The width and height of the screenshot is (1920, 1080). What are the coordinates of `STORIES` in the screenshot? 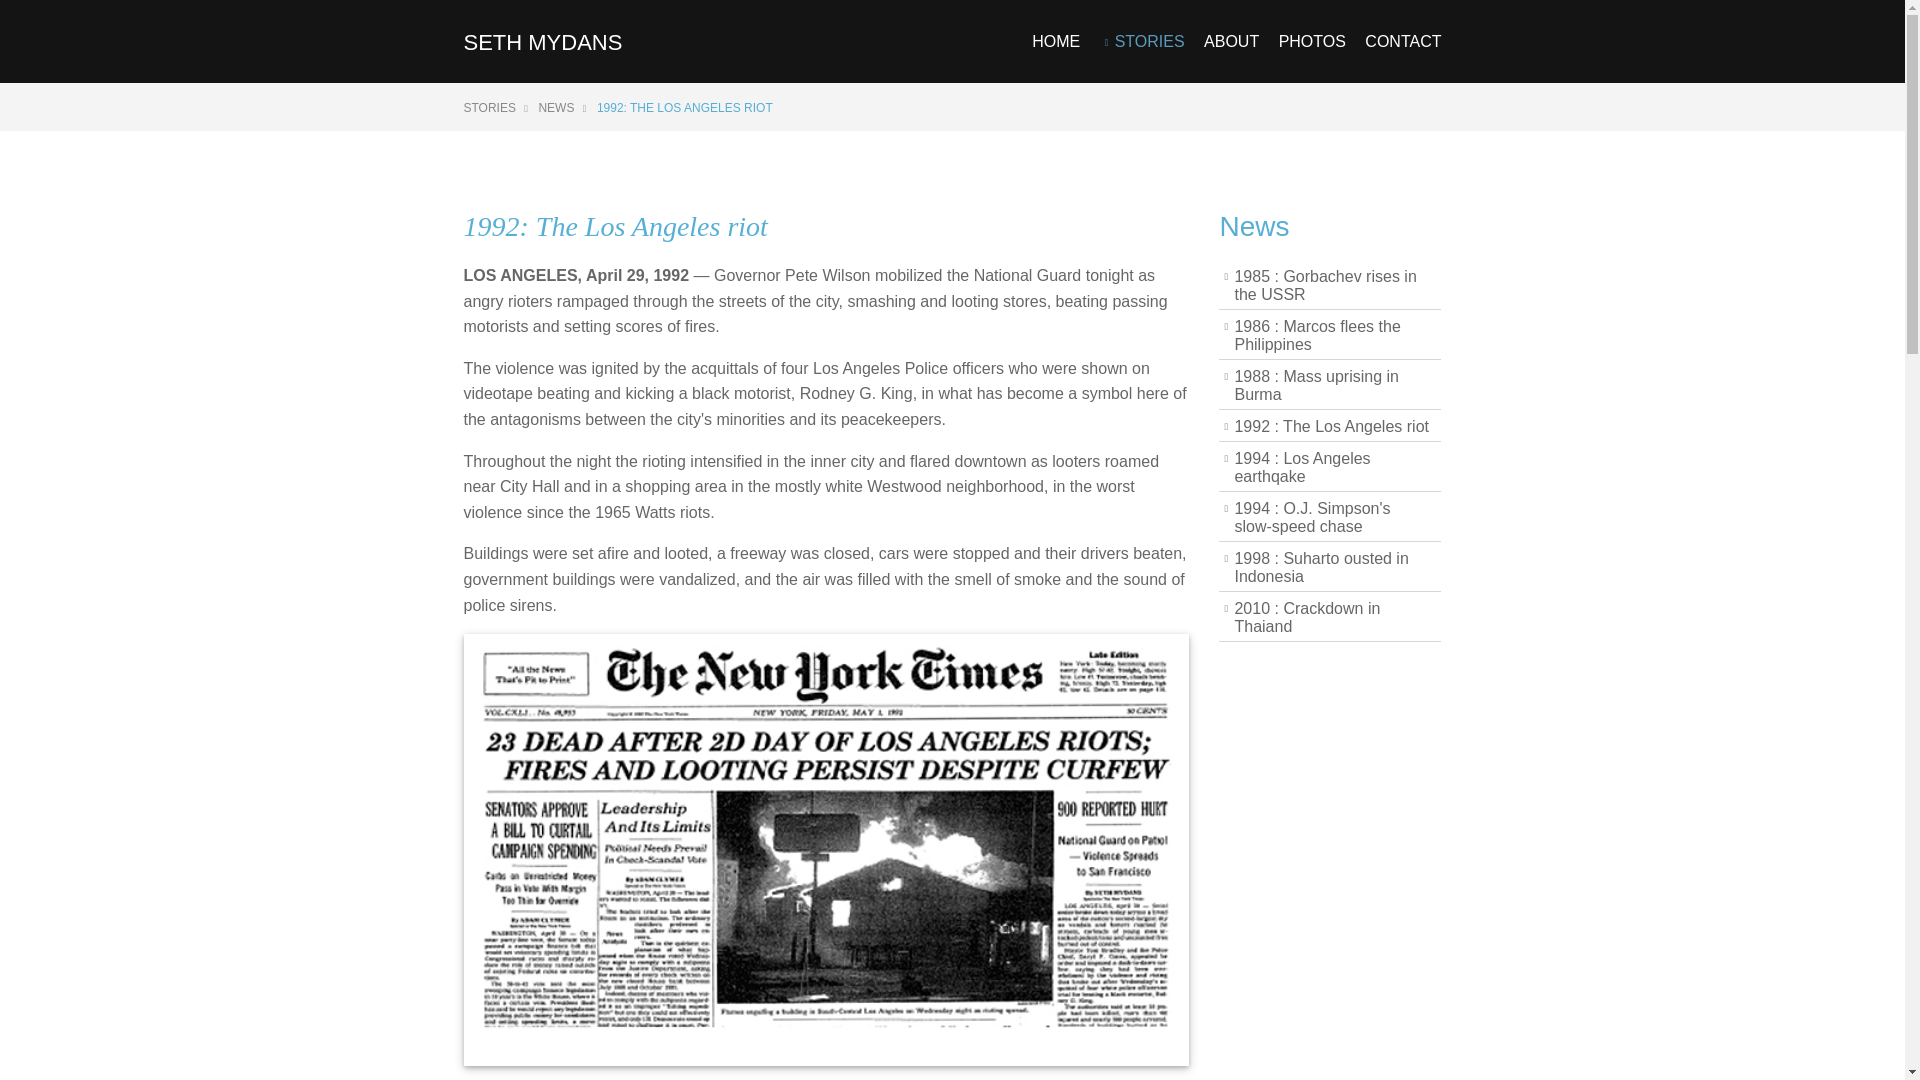 It's located at (496, 108).